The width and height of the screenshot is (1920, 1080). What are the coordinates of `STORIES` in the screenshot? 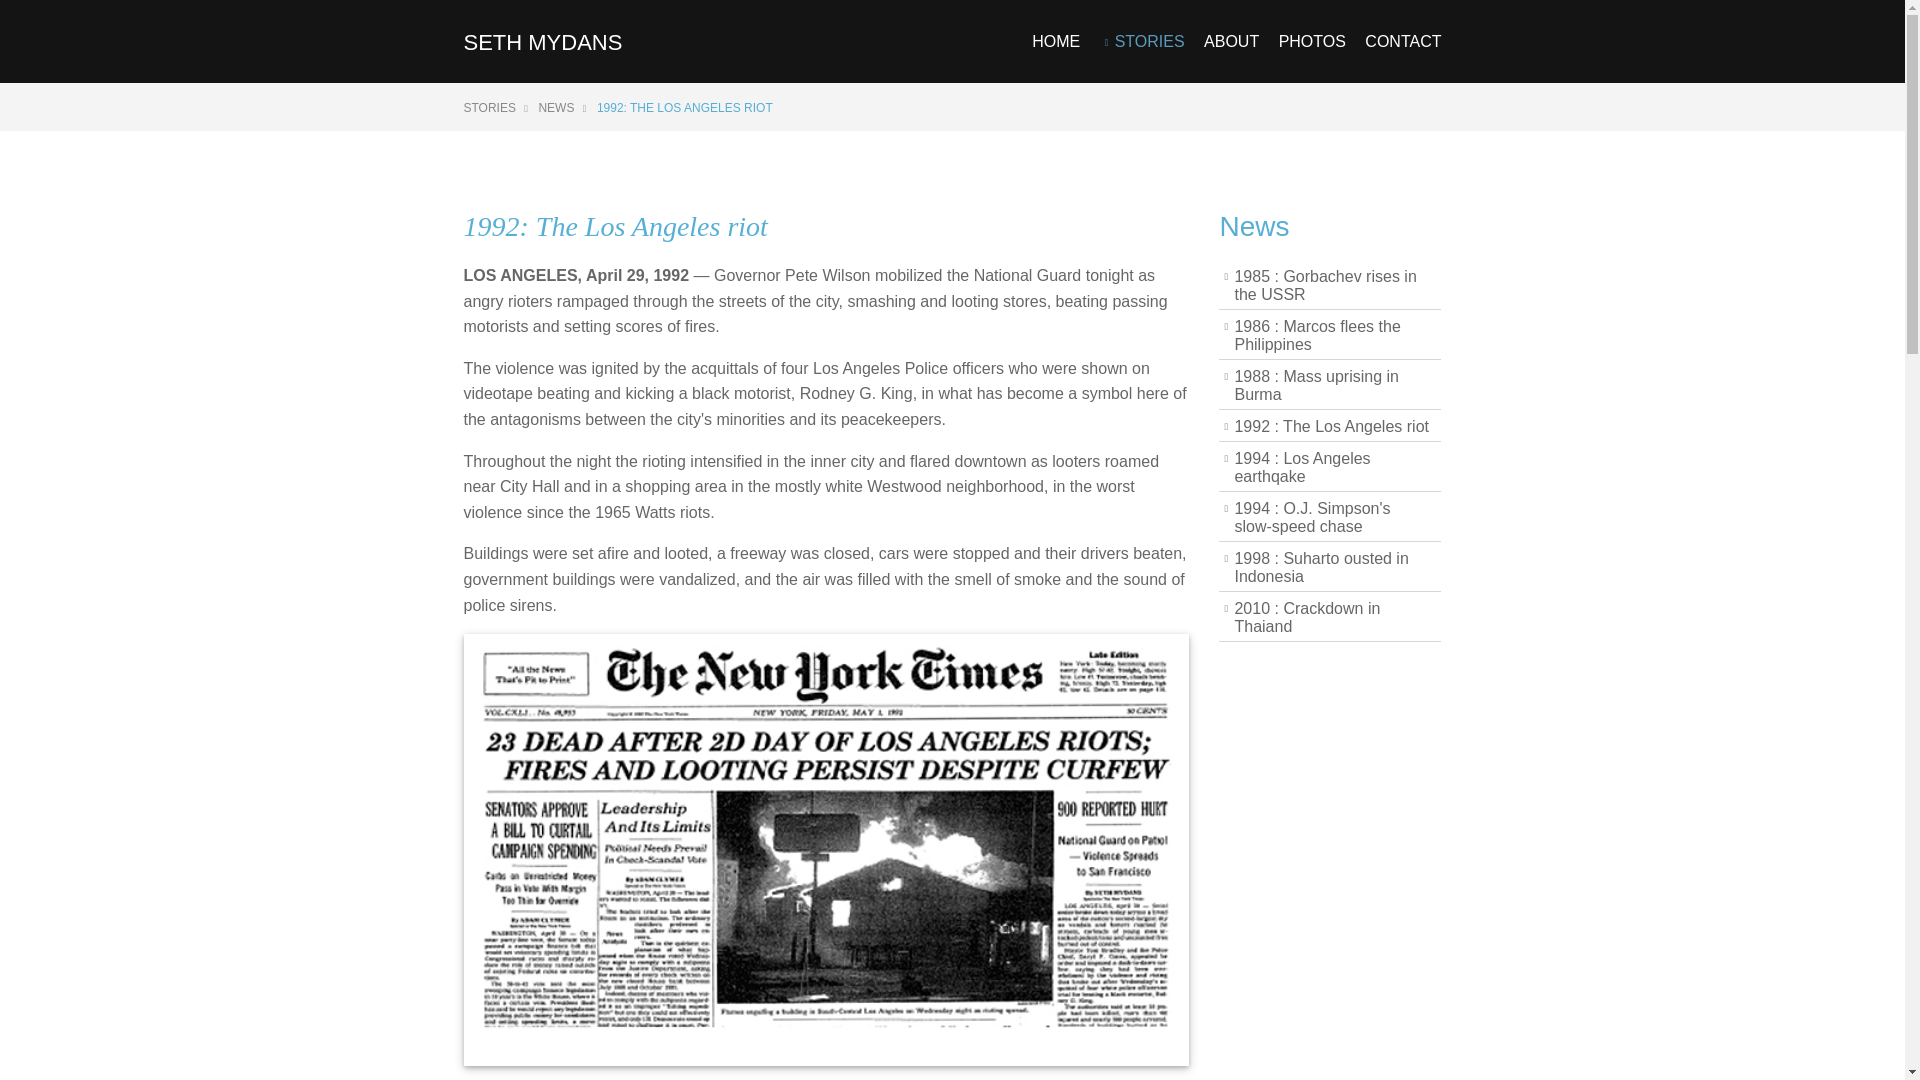 It's located at (496, 108).